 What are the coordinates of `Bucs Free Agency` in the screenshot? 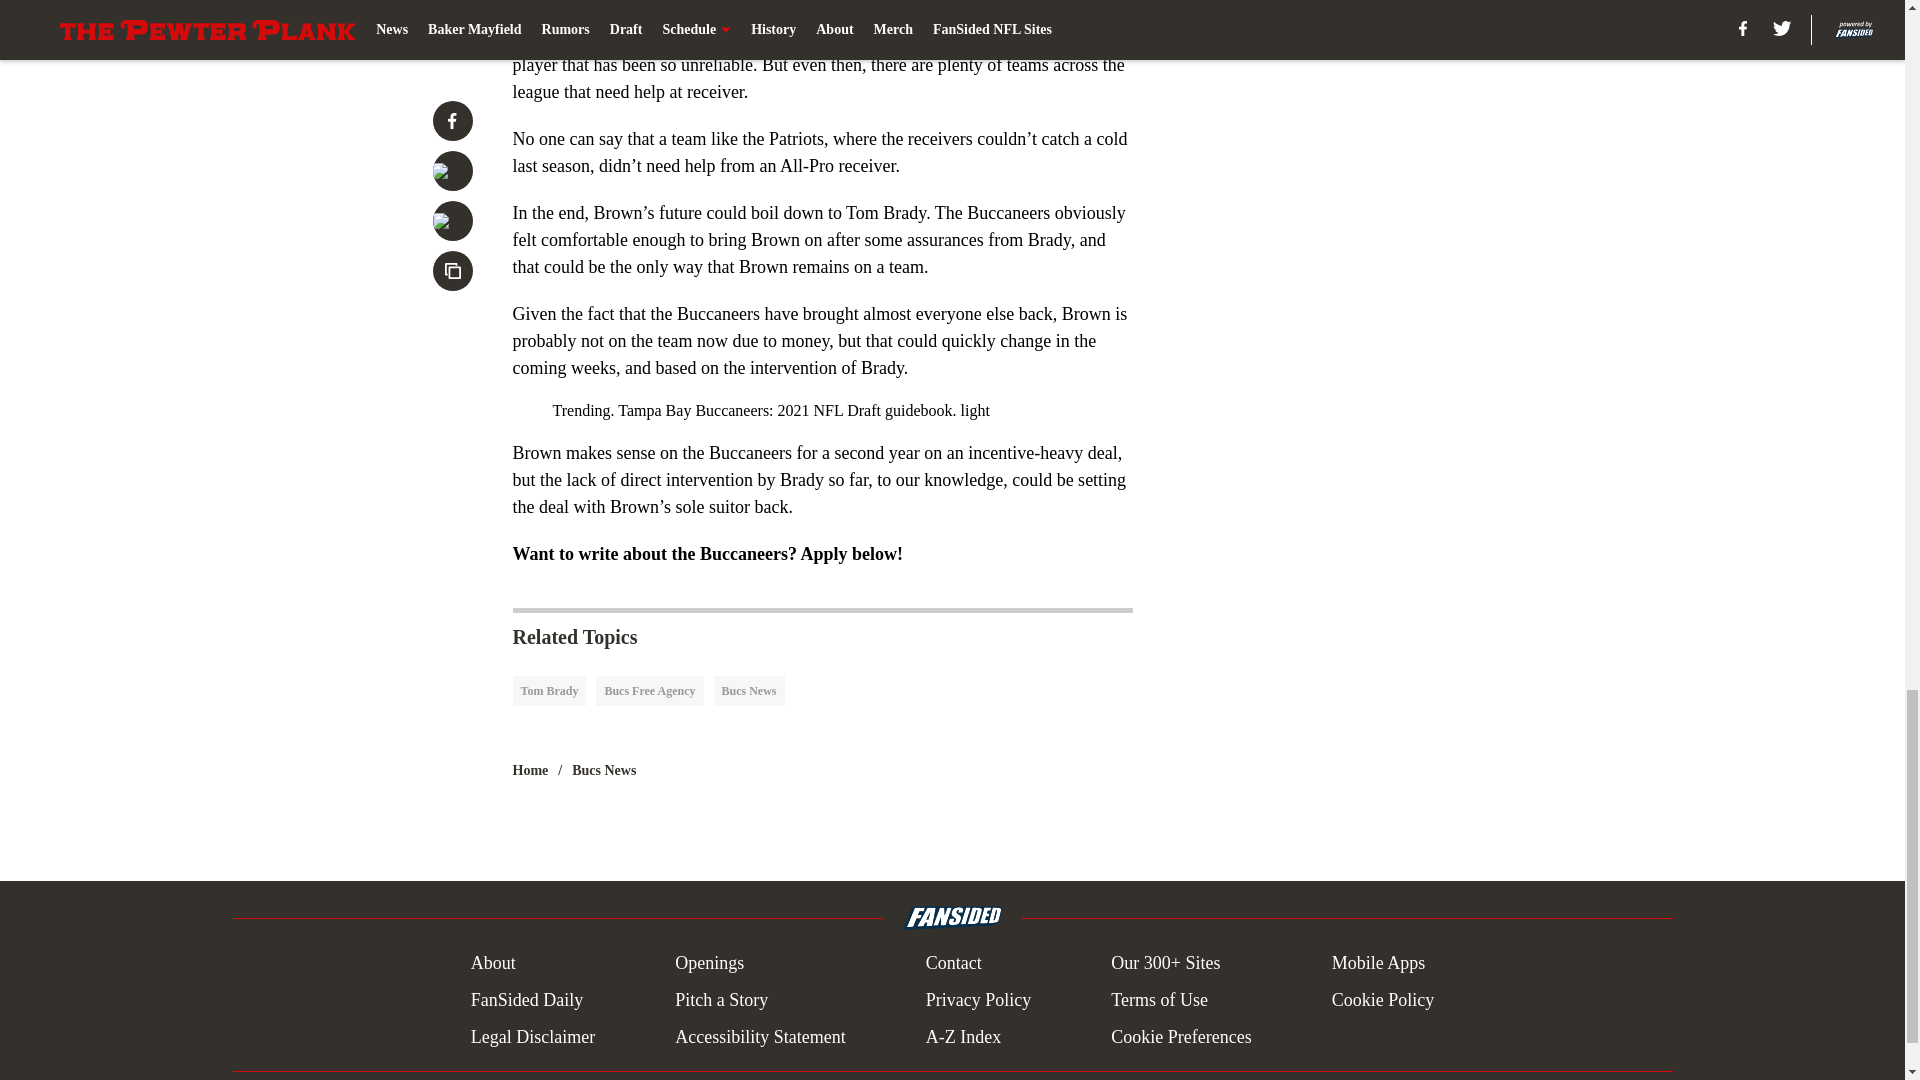 It's located at (648, 691).